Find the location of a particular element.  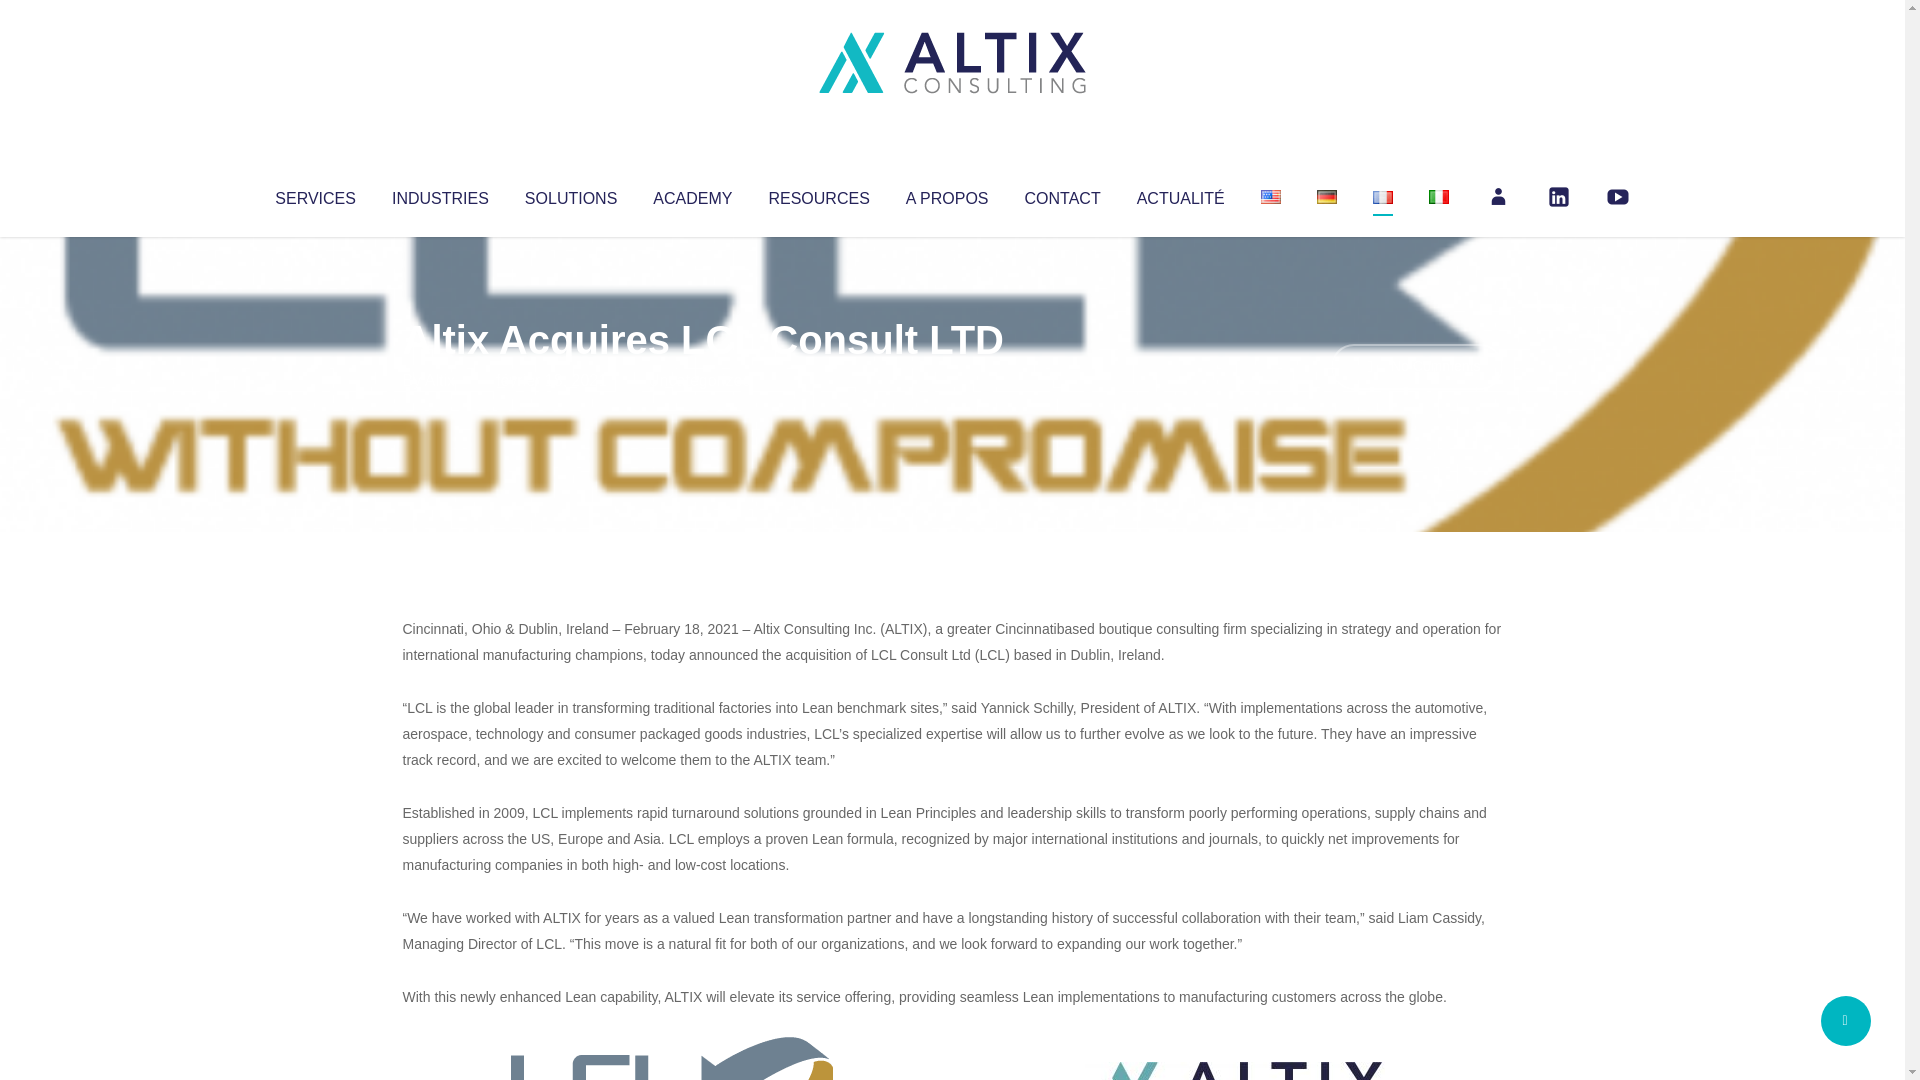

SERVICES is located at coordinates (314, 194).